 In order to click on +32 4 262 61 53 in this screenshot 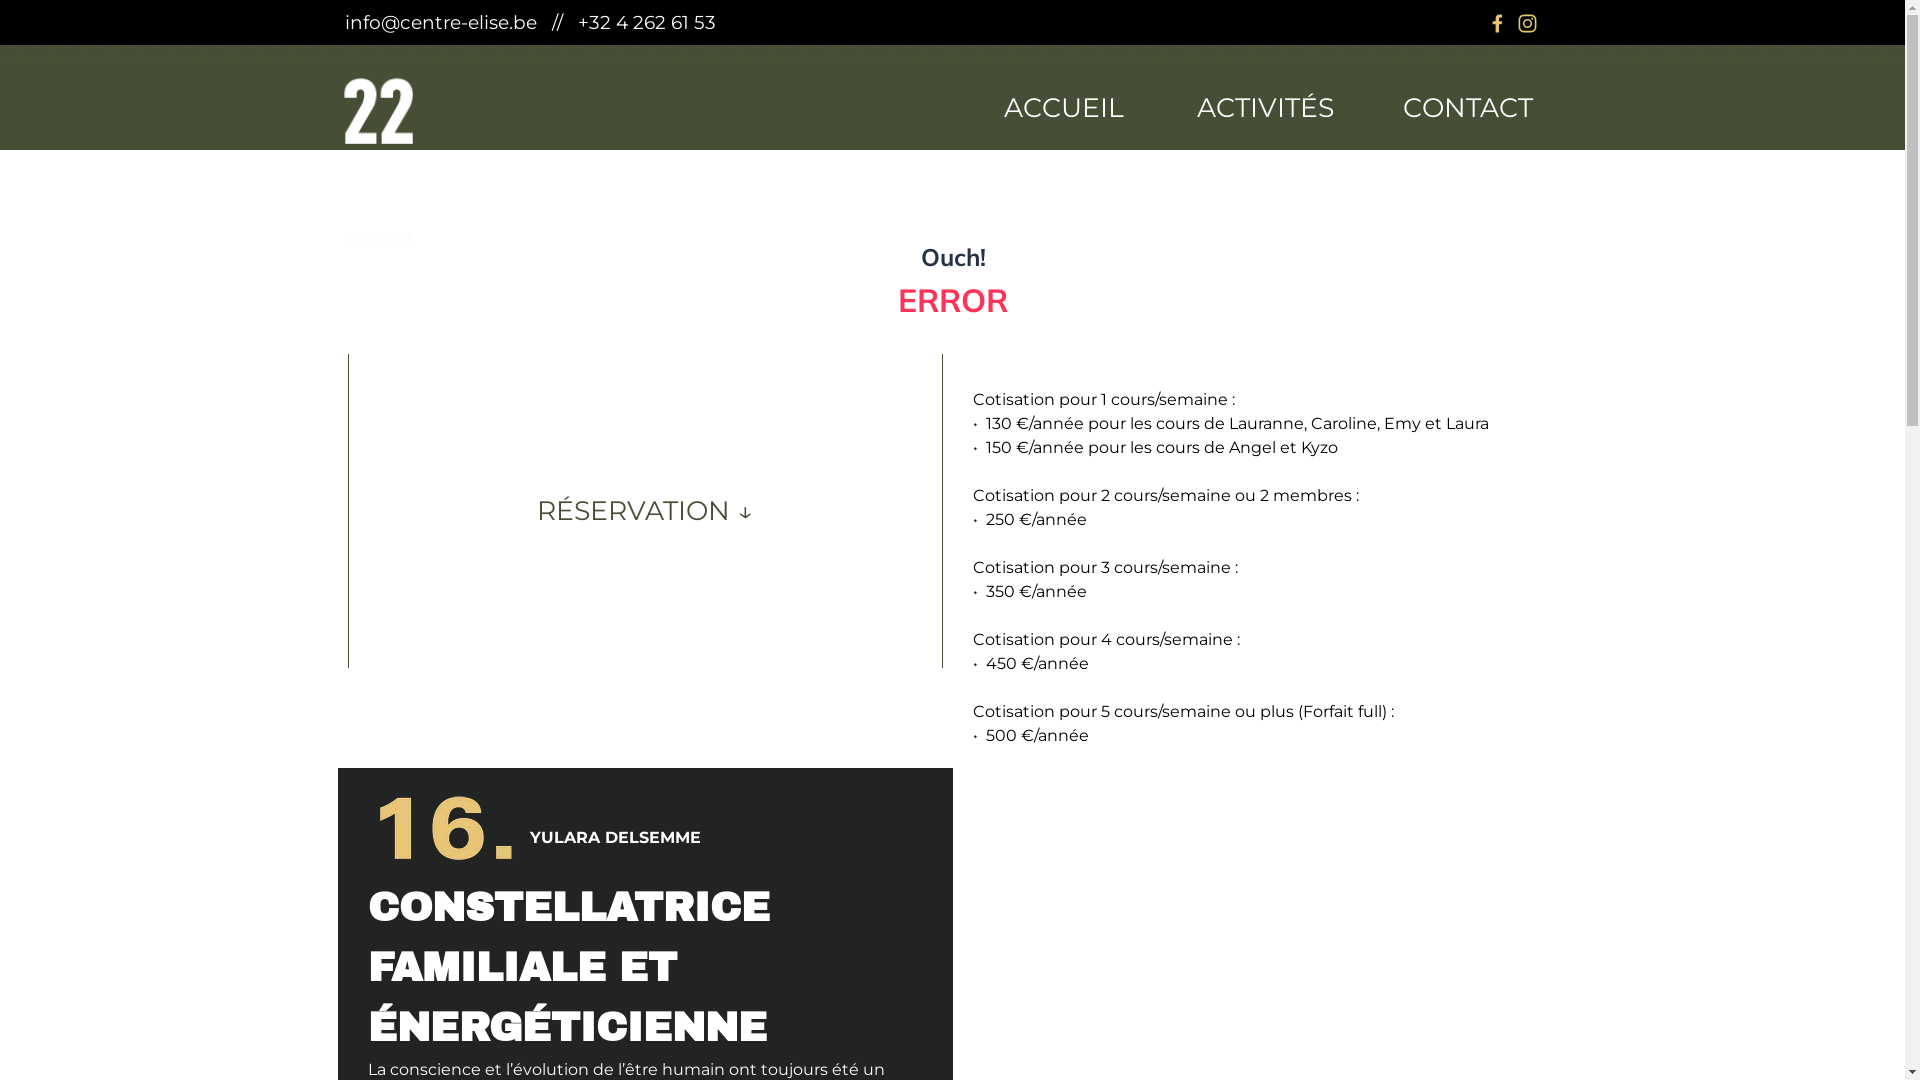, I will do `click(647, 22)`.